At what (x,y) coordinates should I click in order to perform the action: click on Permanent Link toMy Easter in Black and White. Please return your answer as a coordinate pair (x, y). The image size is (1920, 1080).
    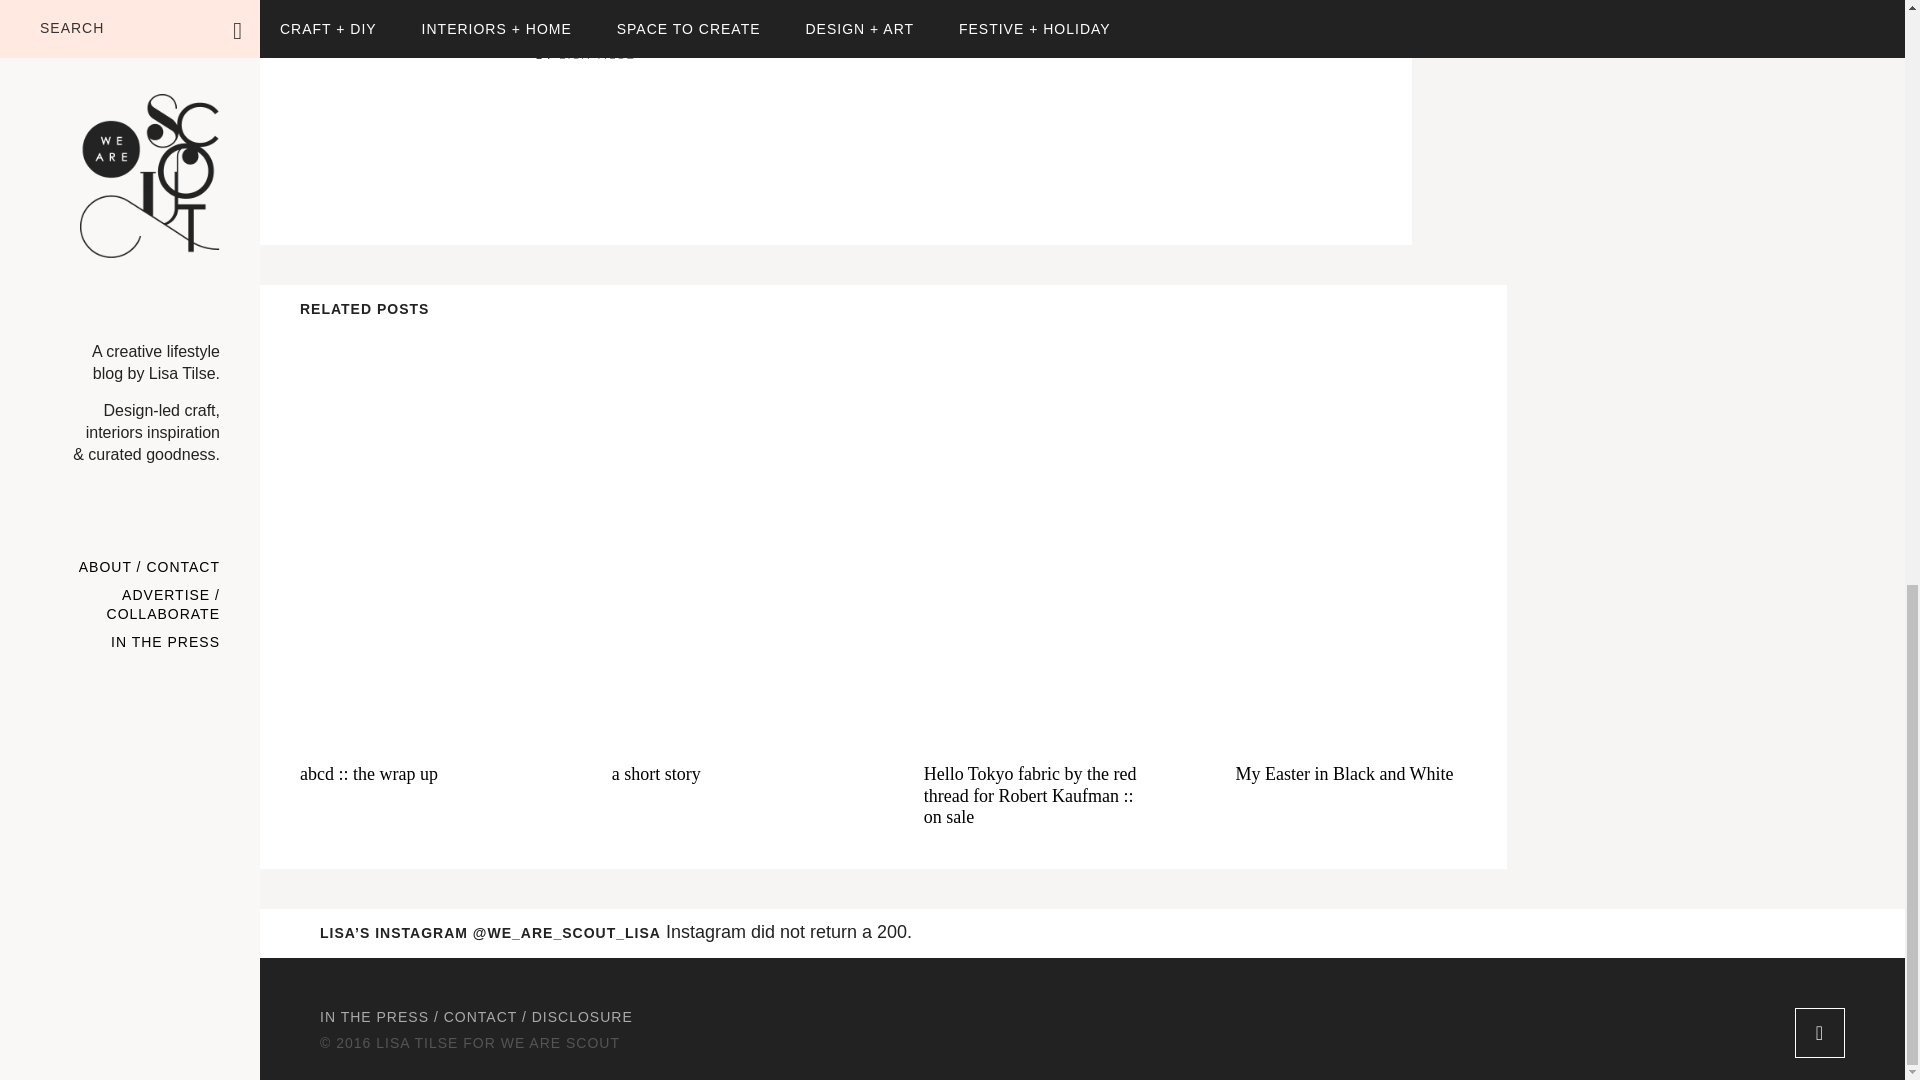
    Looking at the image, I should click on (1350, 775).